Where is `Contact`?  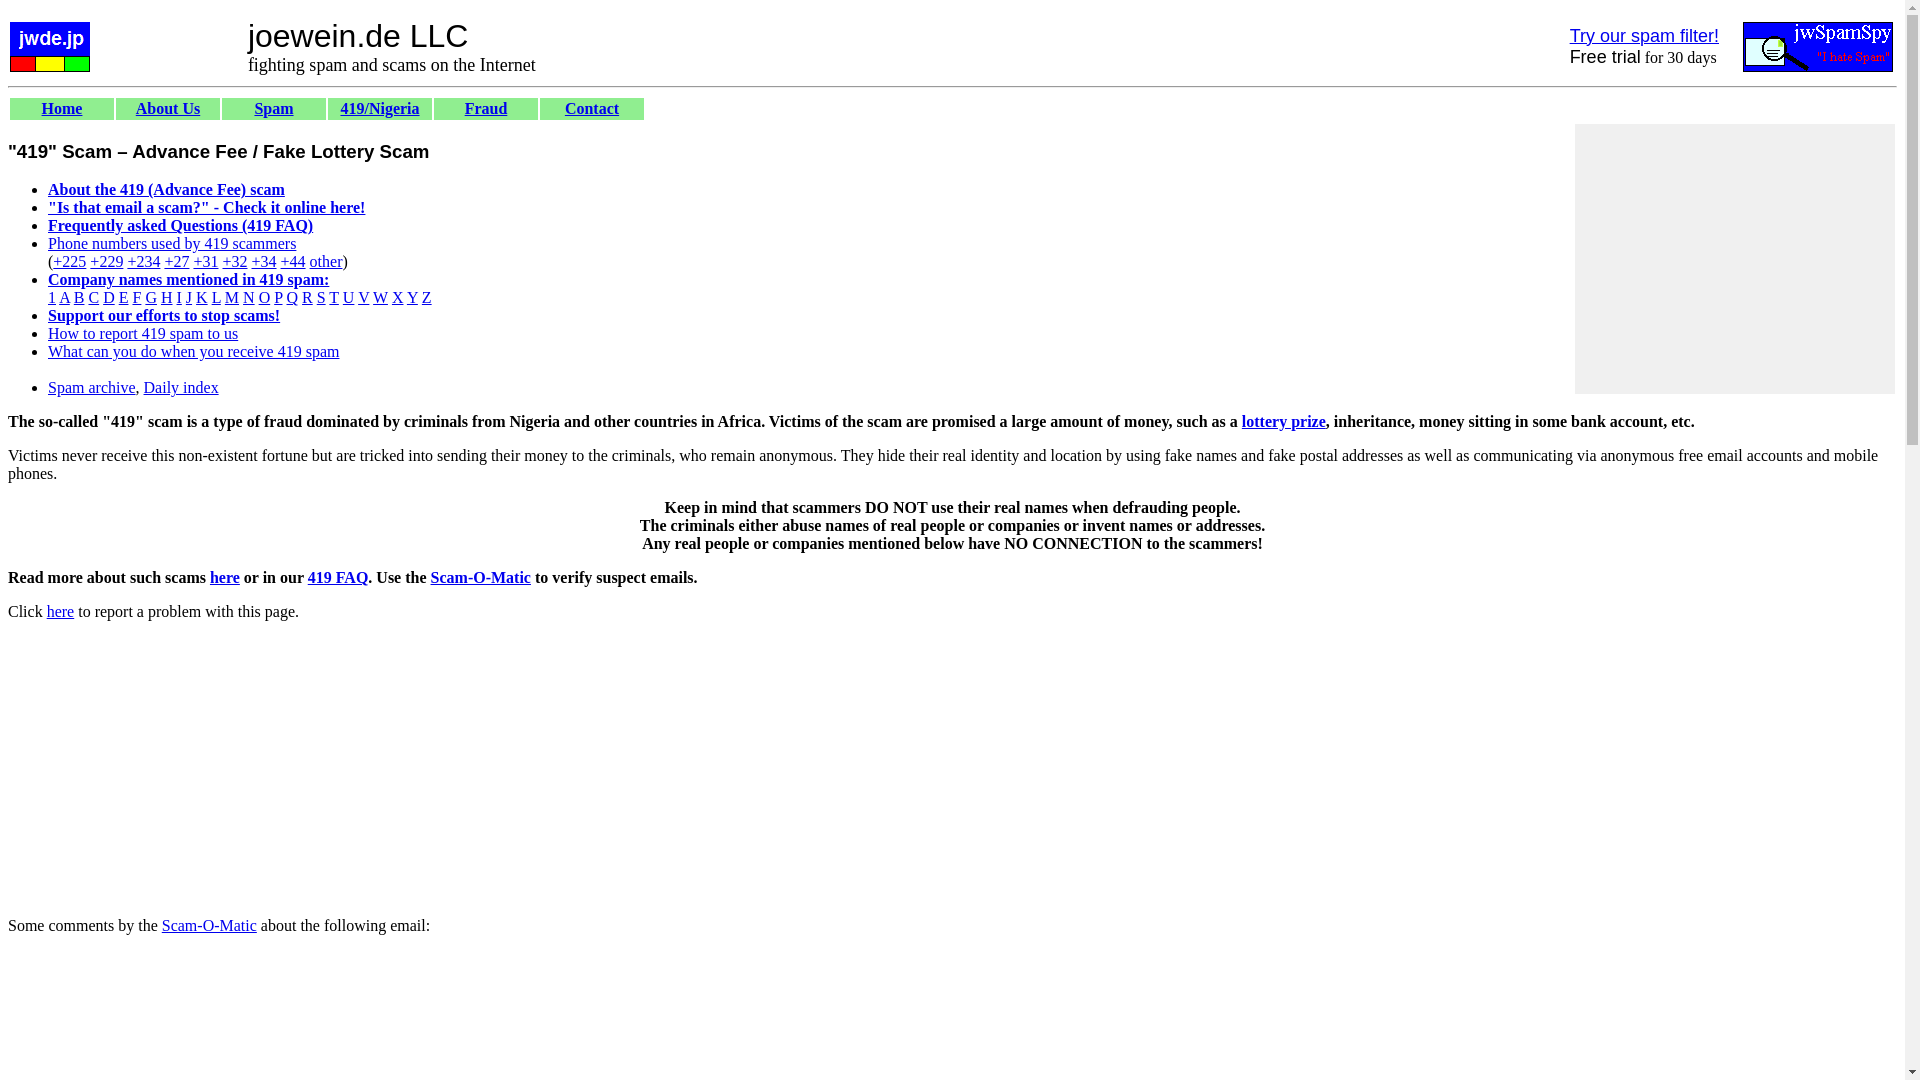 Contact is located at coordinates (591, 108).